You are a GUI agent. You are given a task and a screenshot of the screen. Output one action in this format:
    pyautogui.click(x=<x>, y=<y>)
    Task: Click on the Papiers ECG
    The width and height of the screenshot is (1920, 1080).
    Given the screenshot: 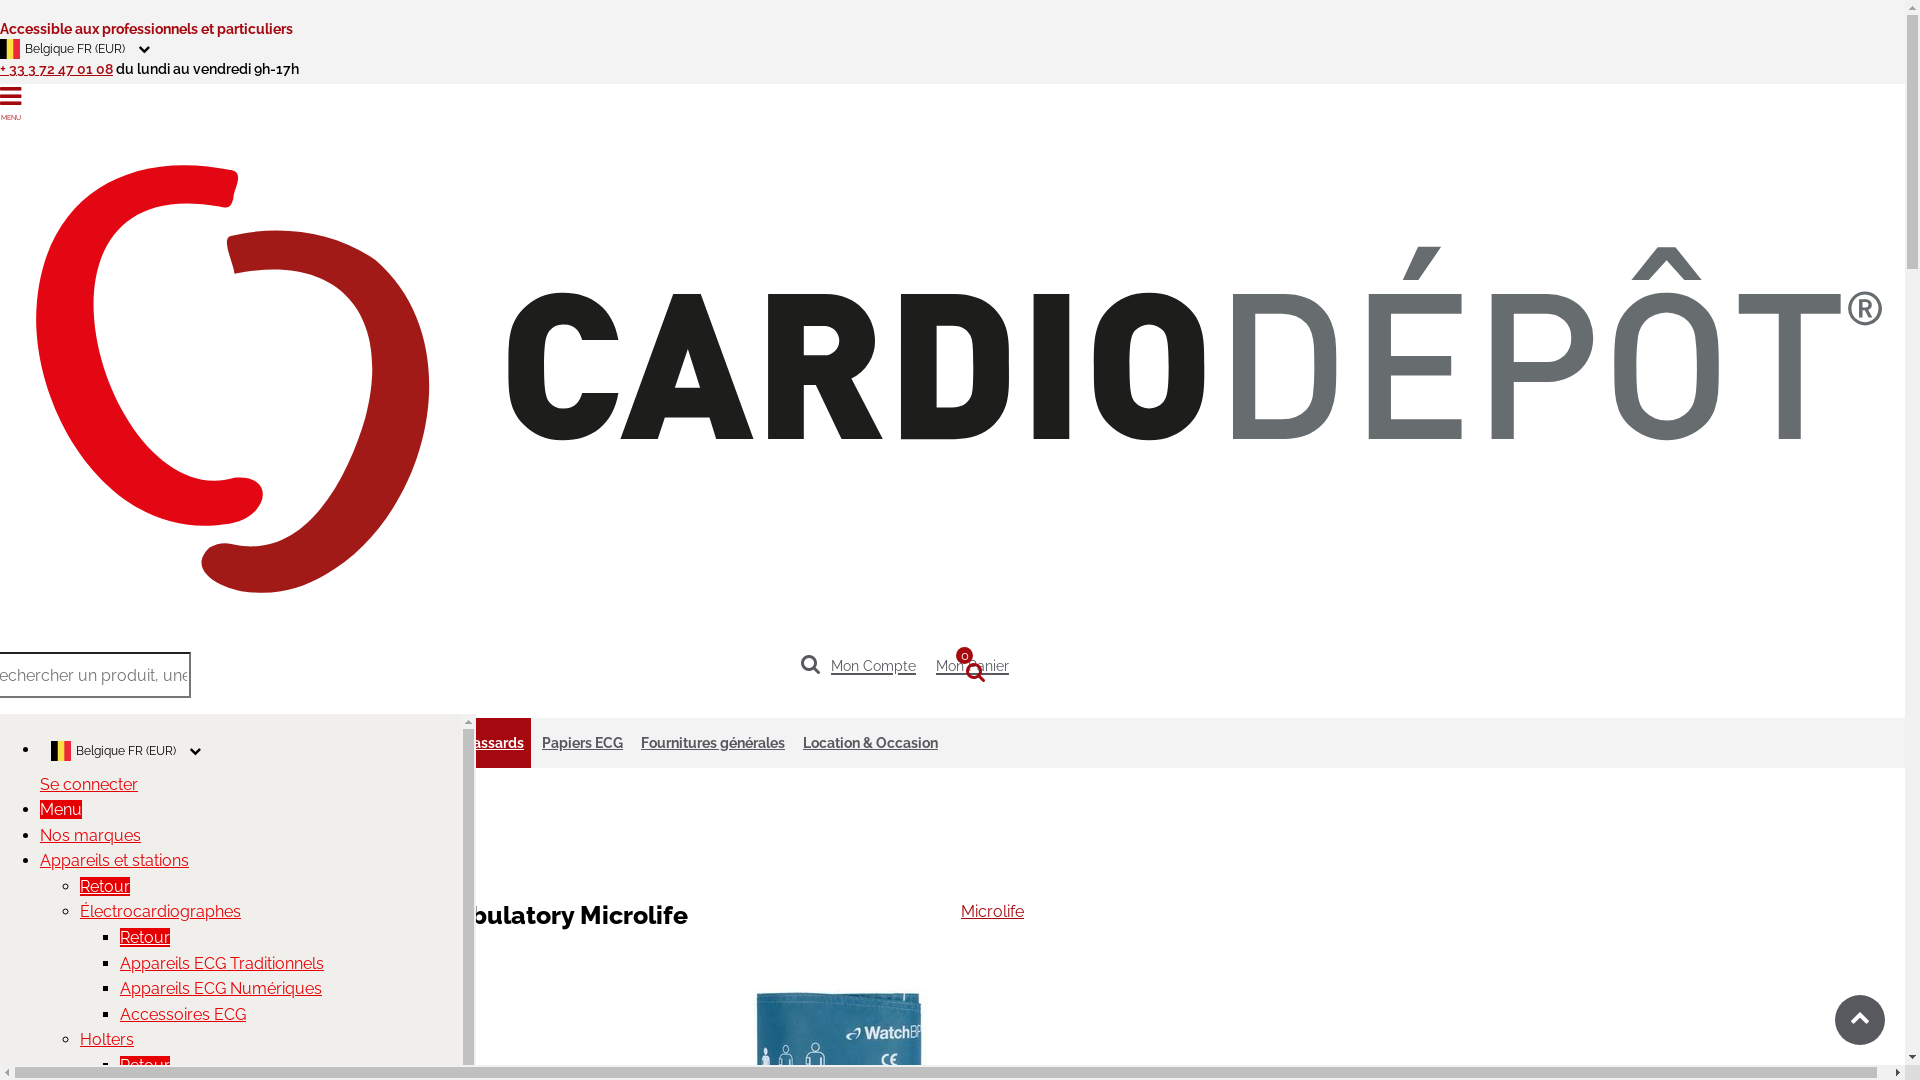 What is the action you would take?
    pyautogui.click(x=582, y=743)
    